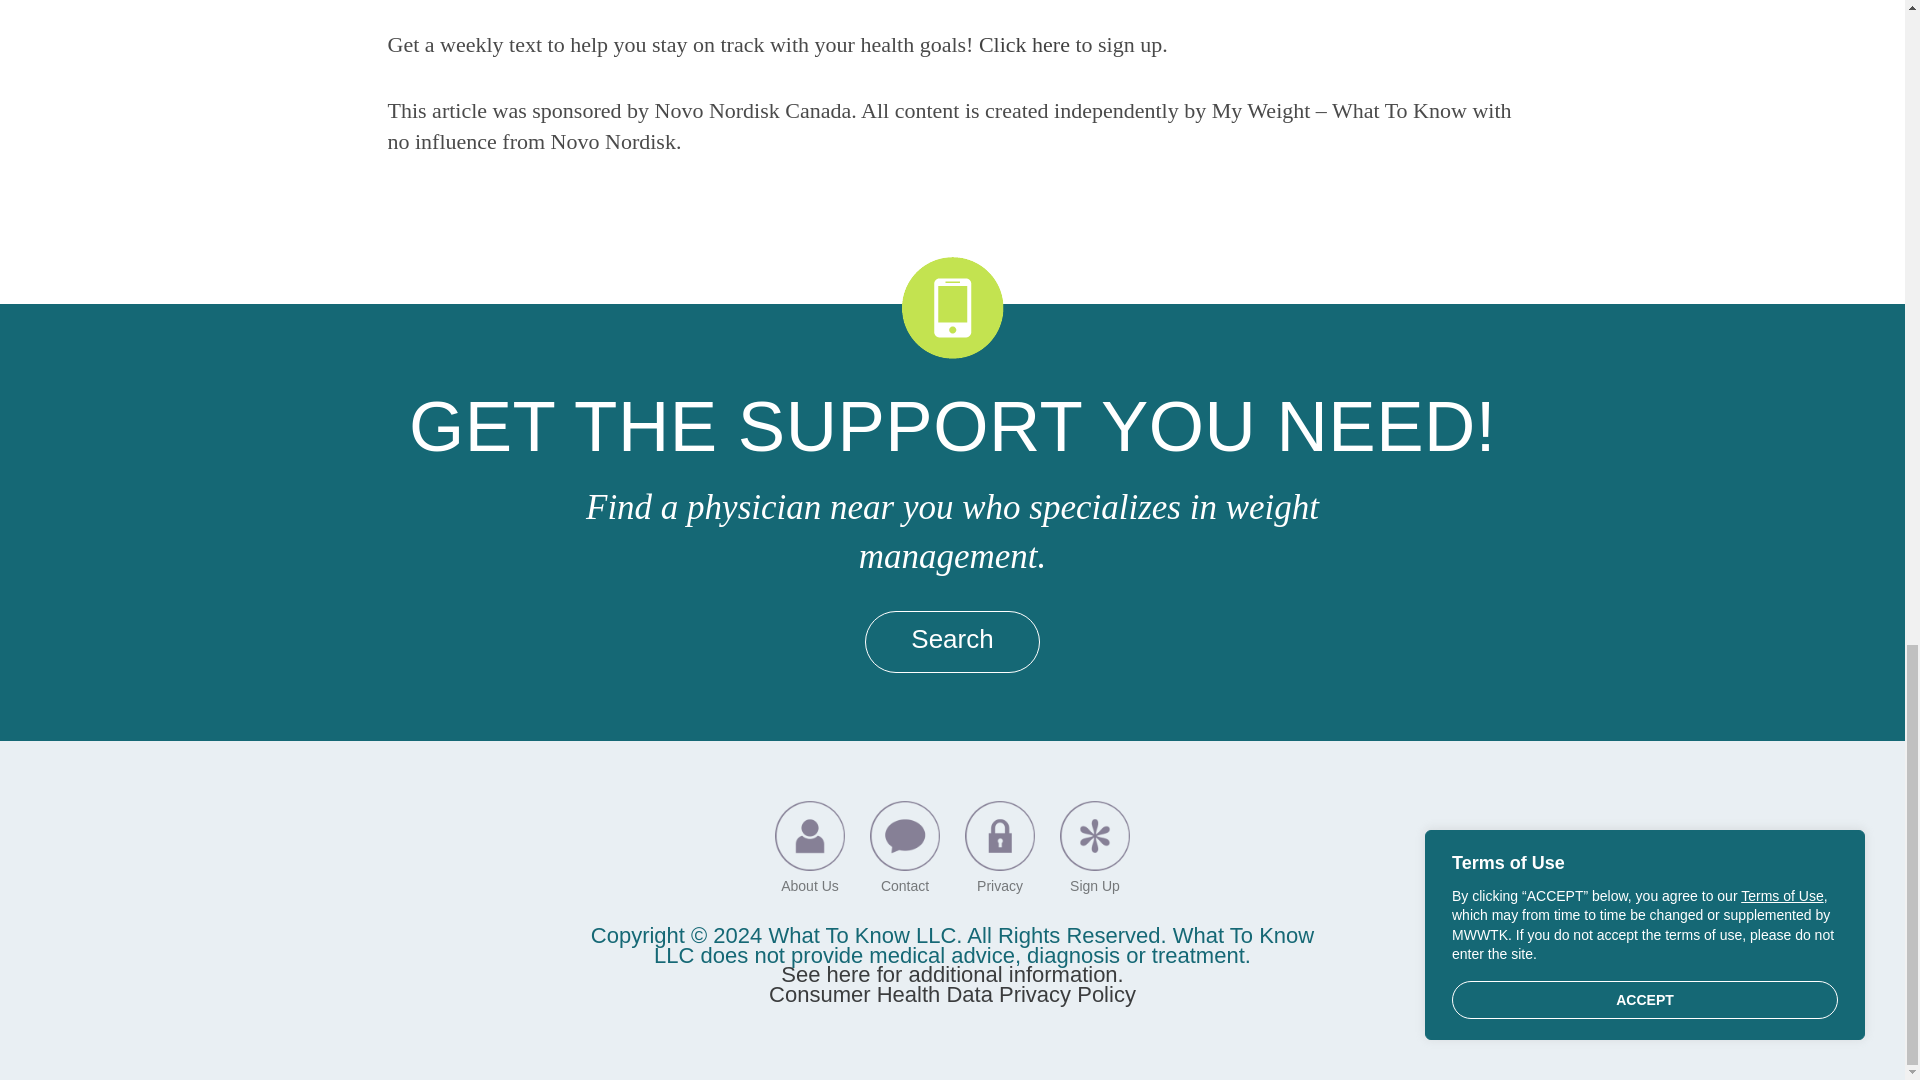 This screenshot has width=1920, height=1080. Describe the element at coordinates (952, 994) in the screenshot. I see `Consumer Health Data Privacy Policy` at that location.